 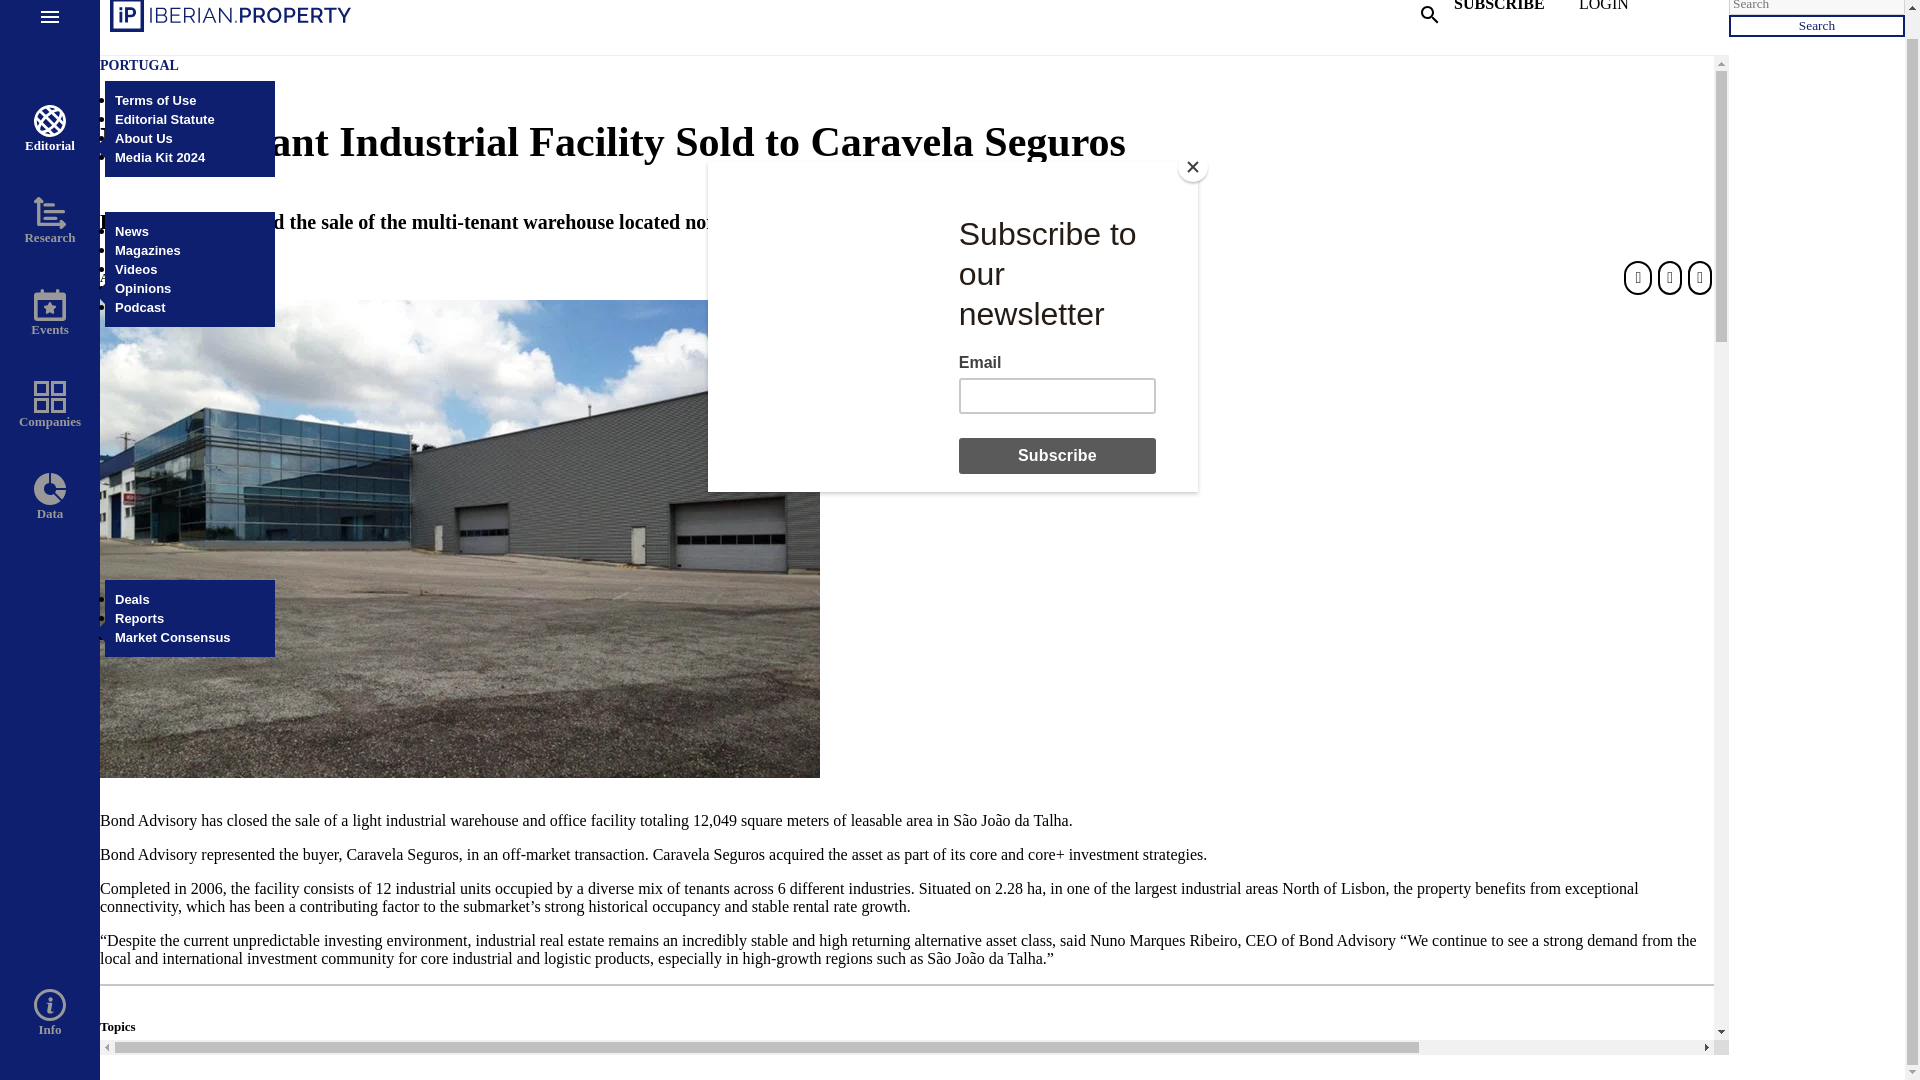 What do you see at coordinates (136, 269) in the screenshot?
I see `Videos` at bounding box center [136, 269].